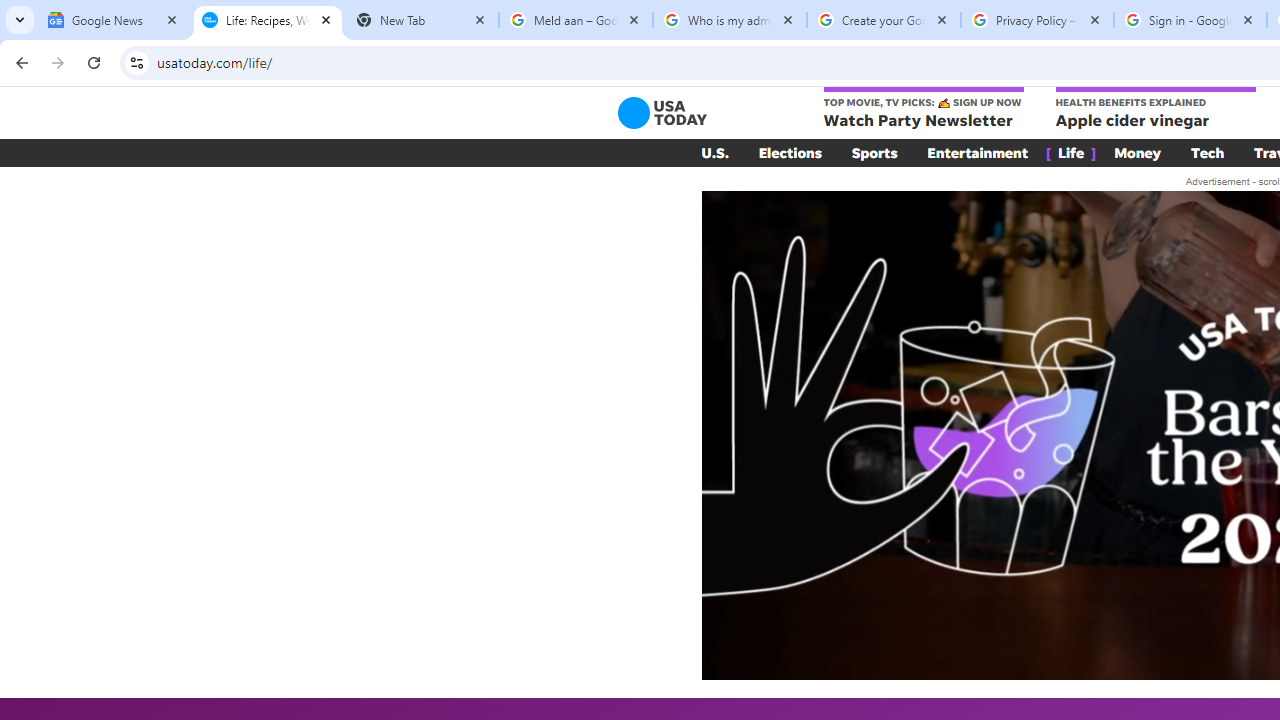  What do you see at coordinates (1071, 152) in the screenshot?
I see `[ Life ]` at bounding box center [1071, 152].